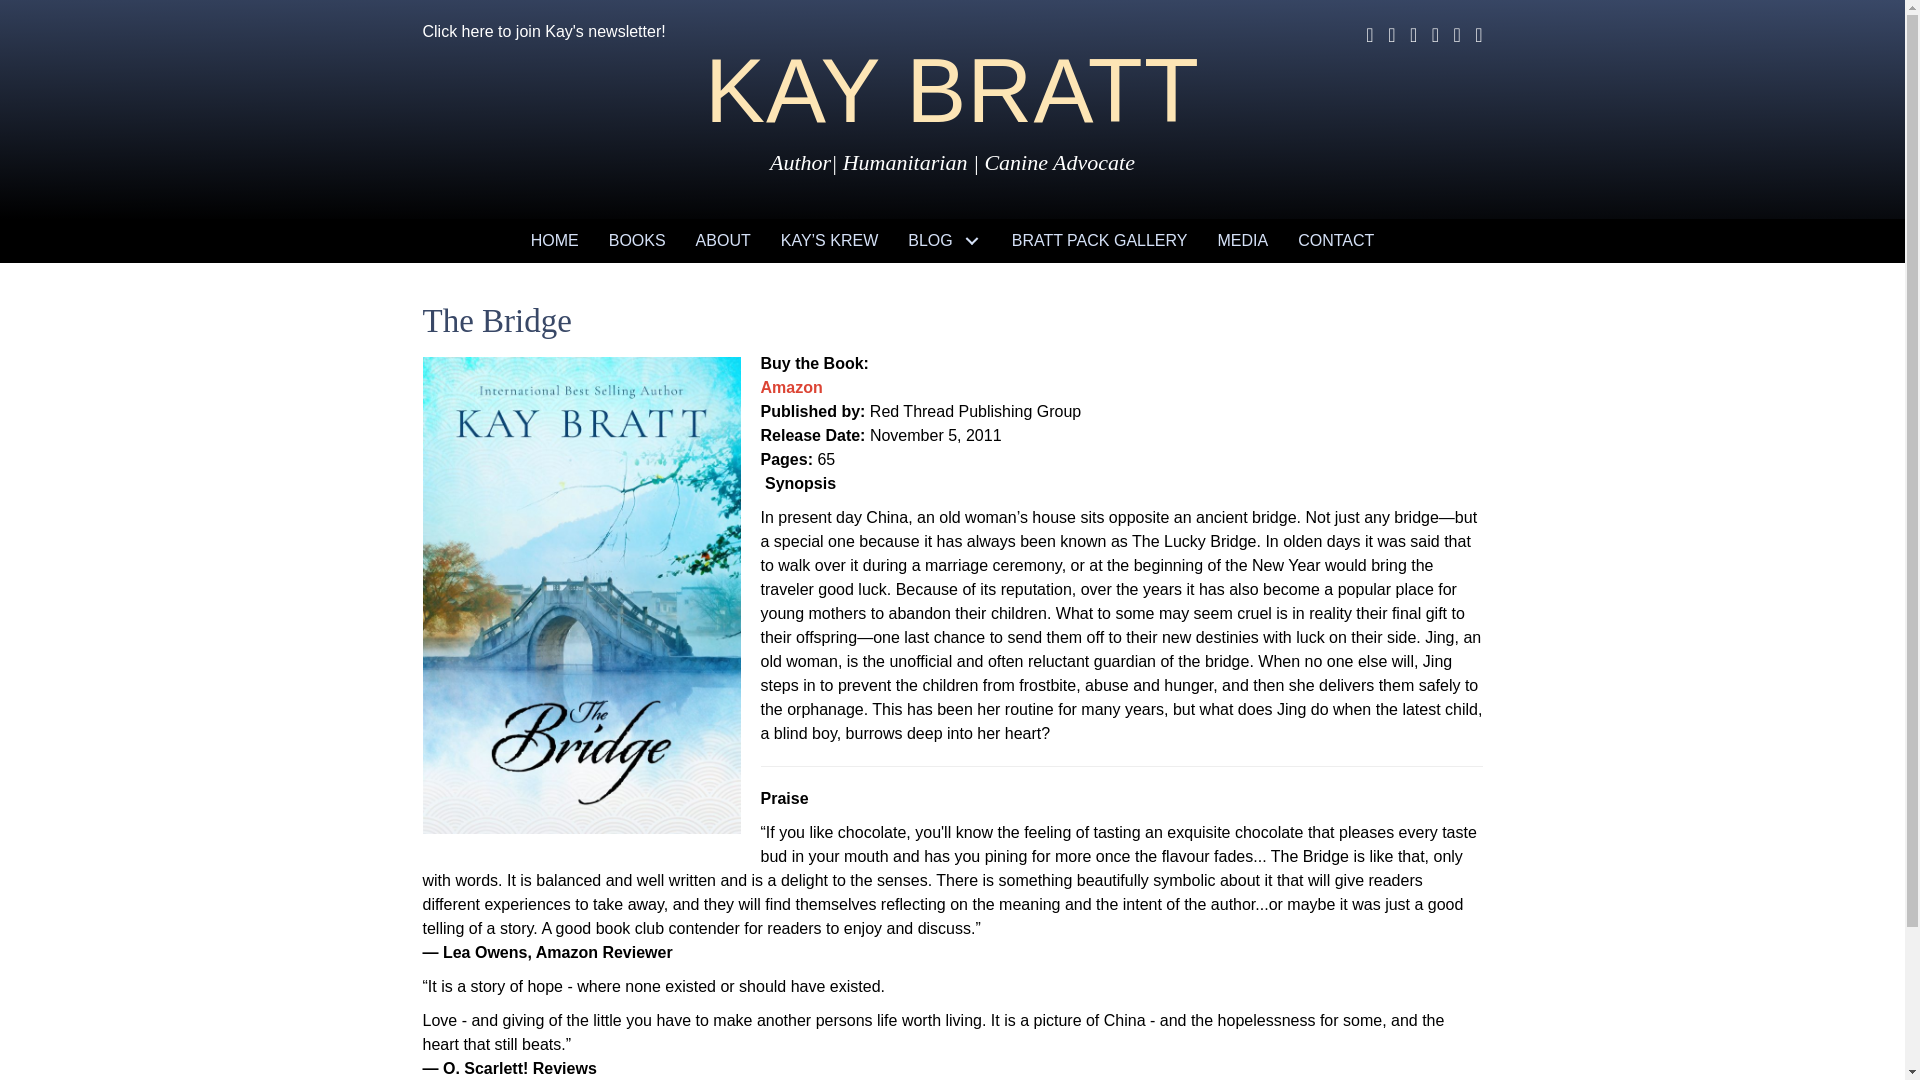  Describe the element at coordinates (724, 241) in the screenshot. I see `ABOUT` at that location.